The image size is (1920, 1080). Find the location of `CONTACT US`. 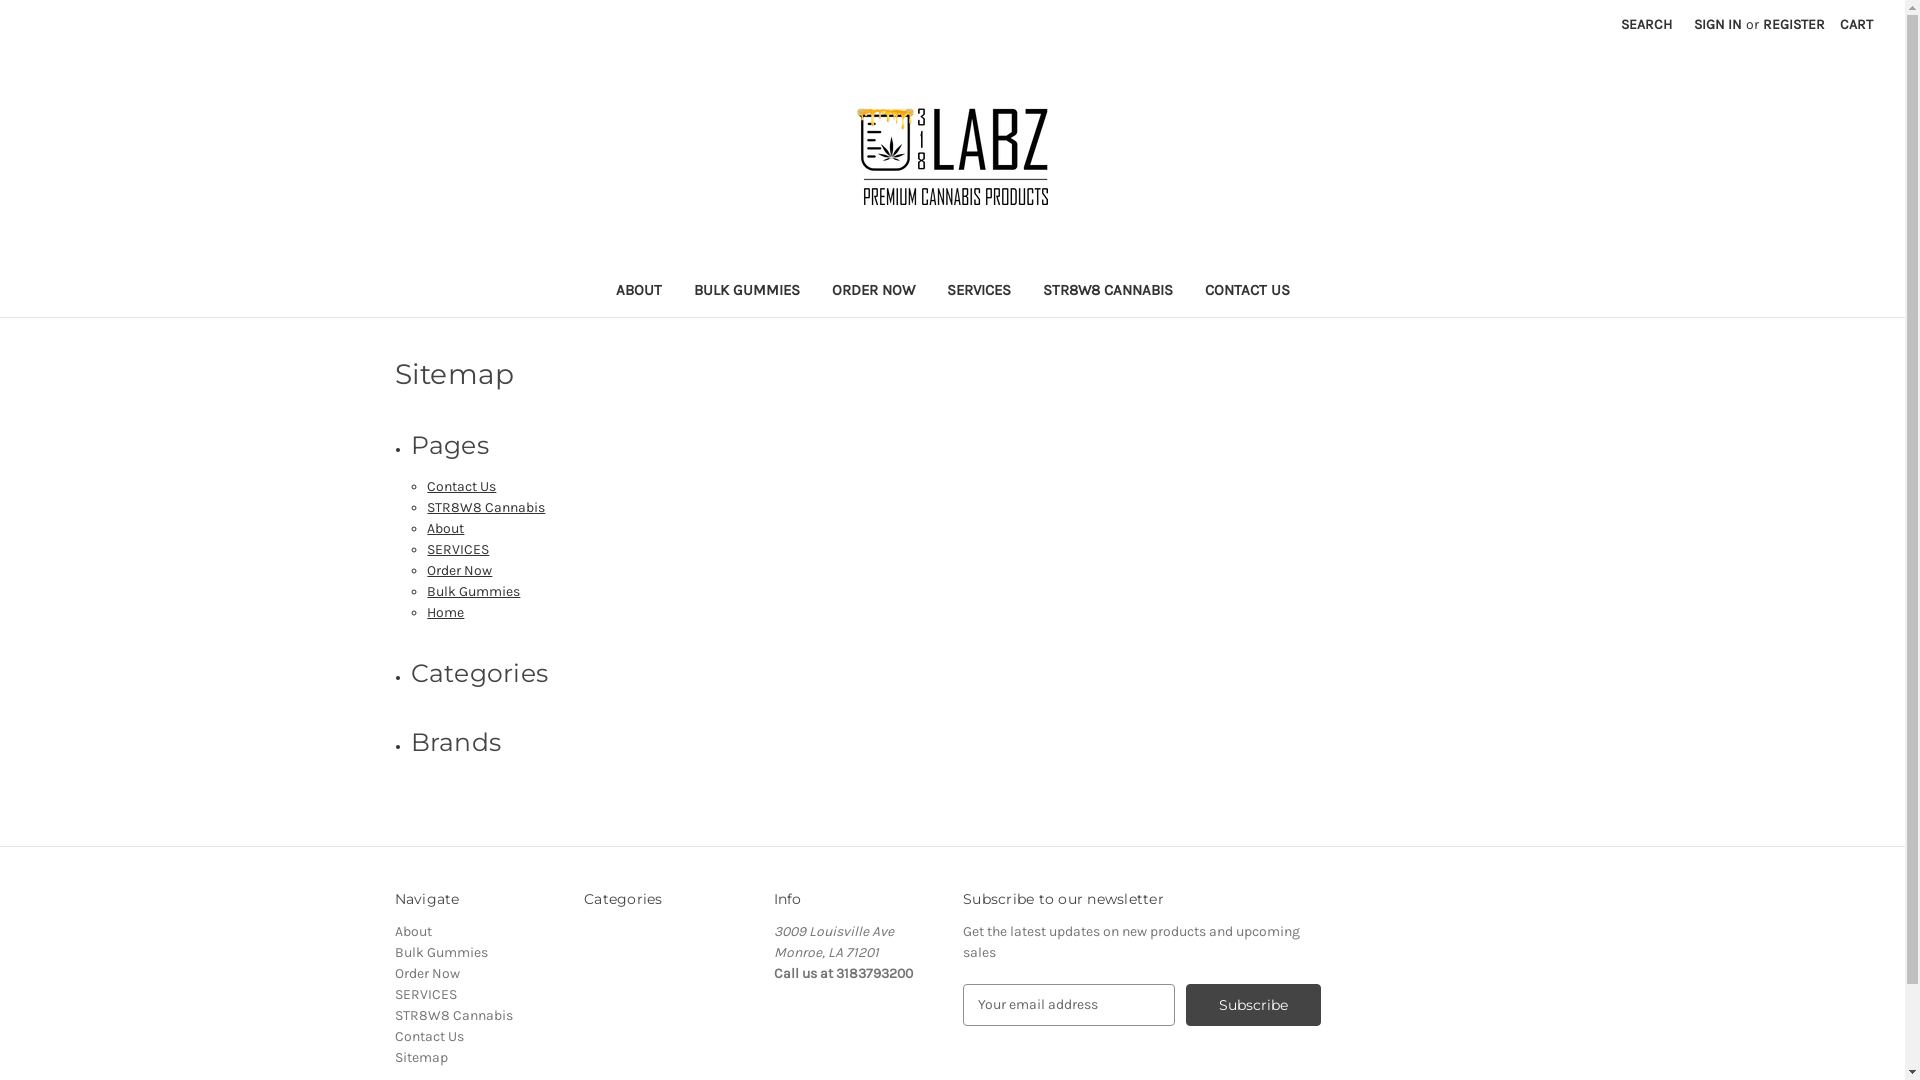

CONTACT US is located at coordinates (1246, 292).